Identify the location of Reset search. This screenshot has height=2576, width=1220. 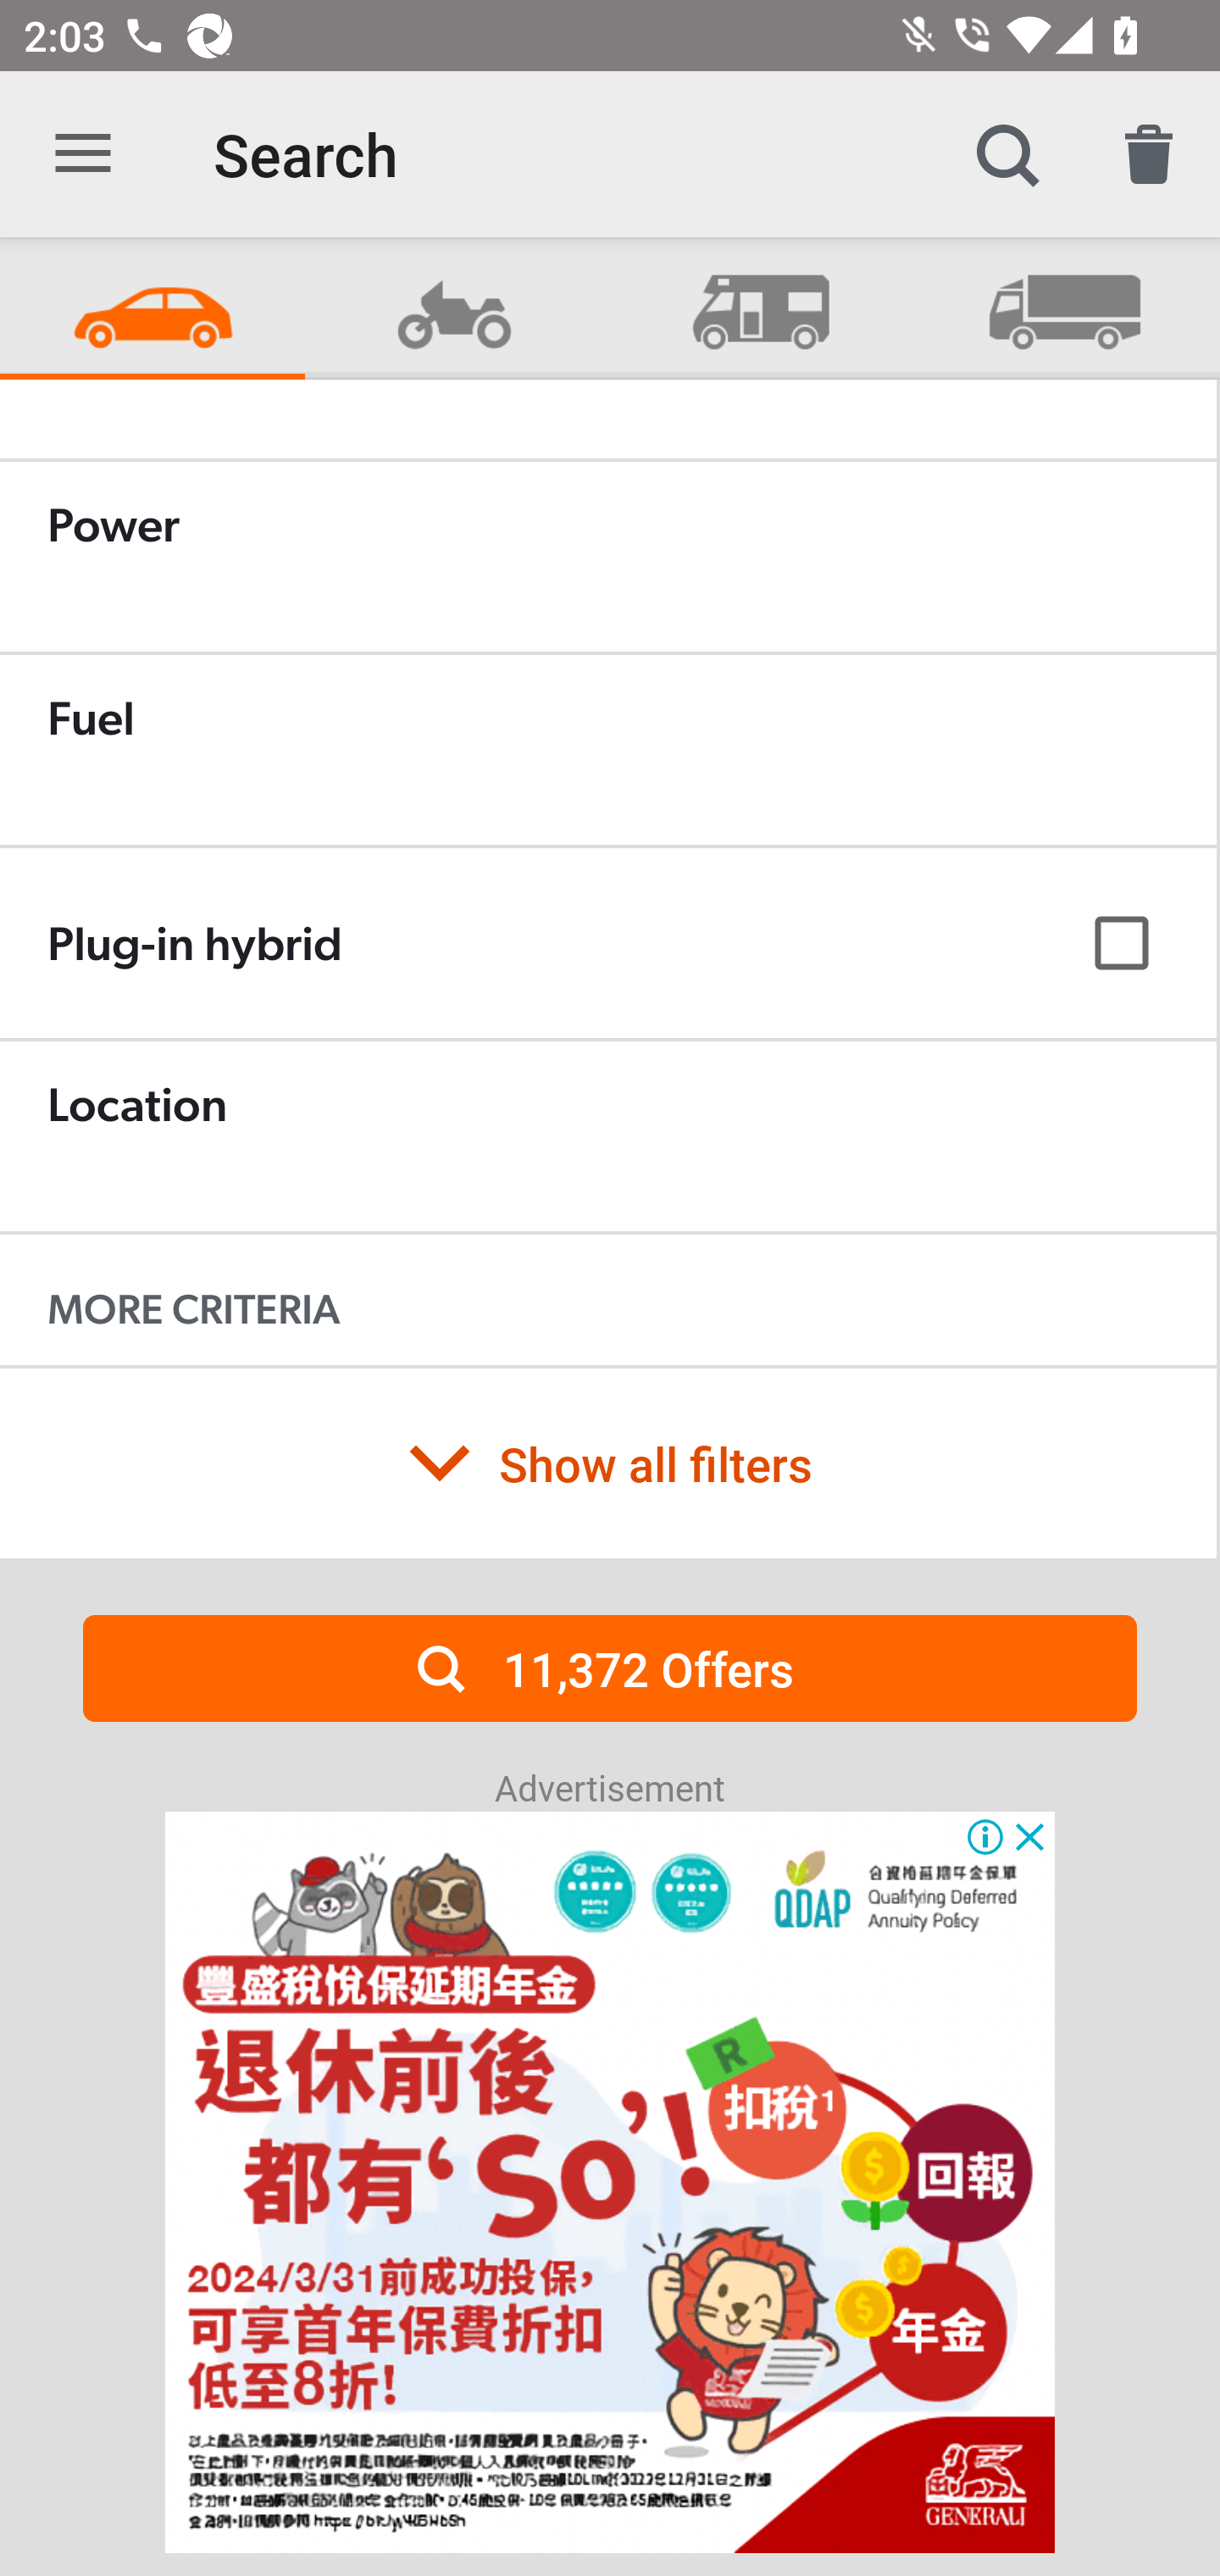
(1149, 154).